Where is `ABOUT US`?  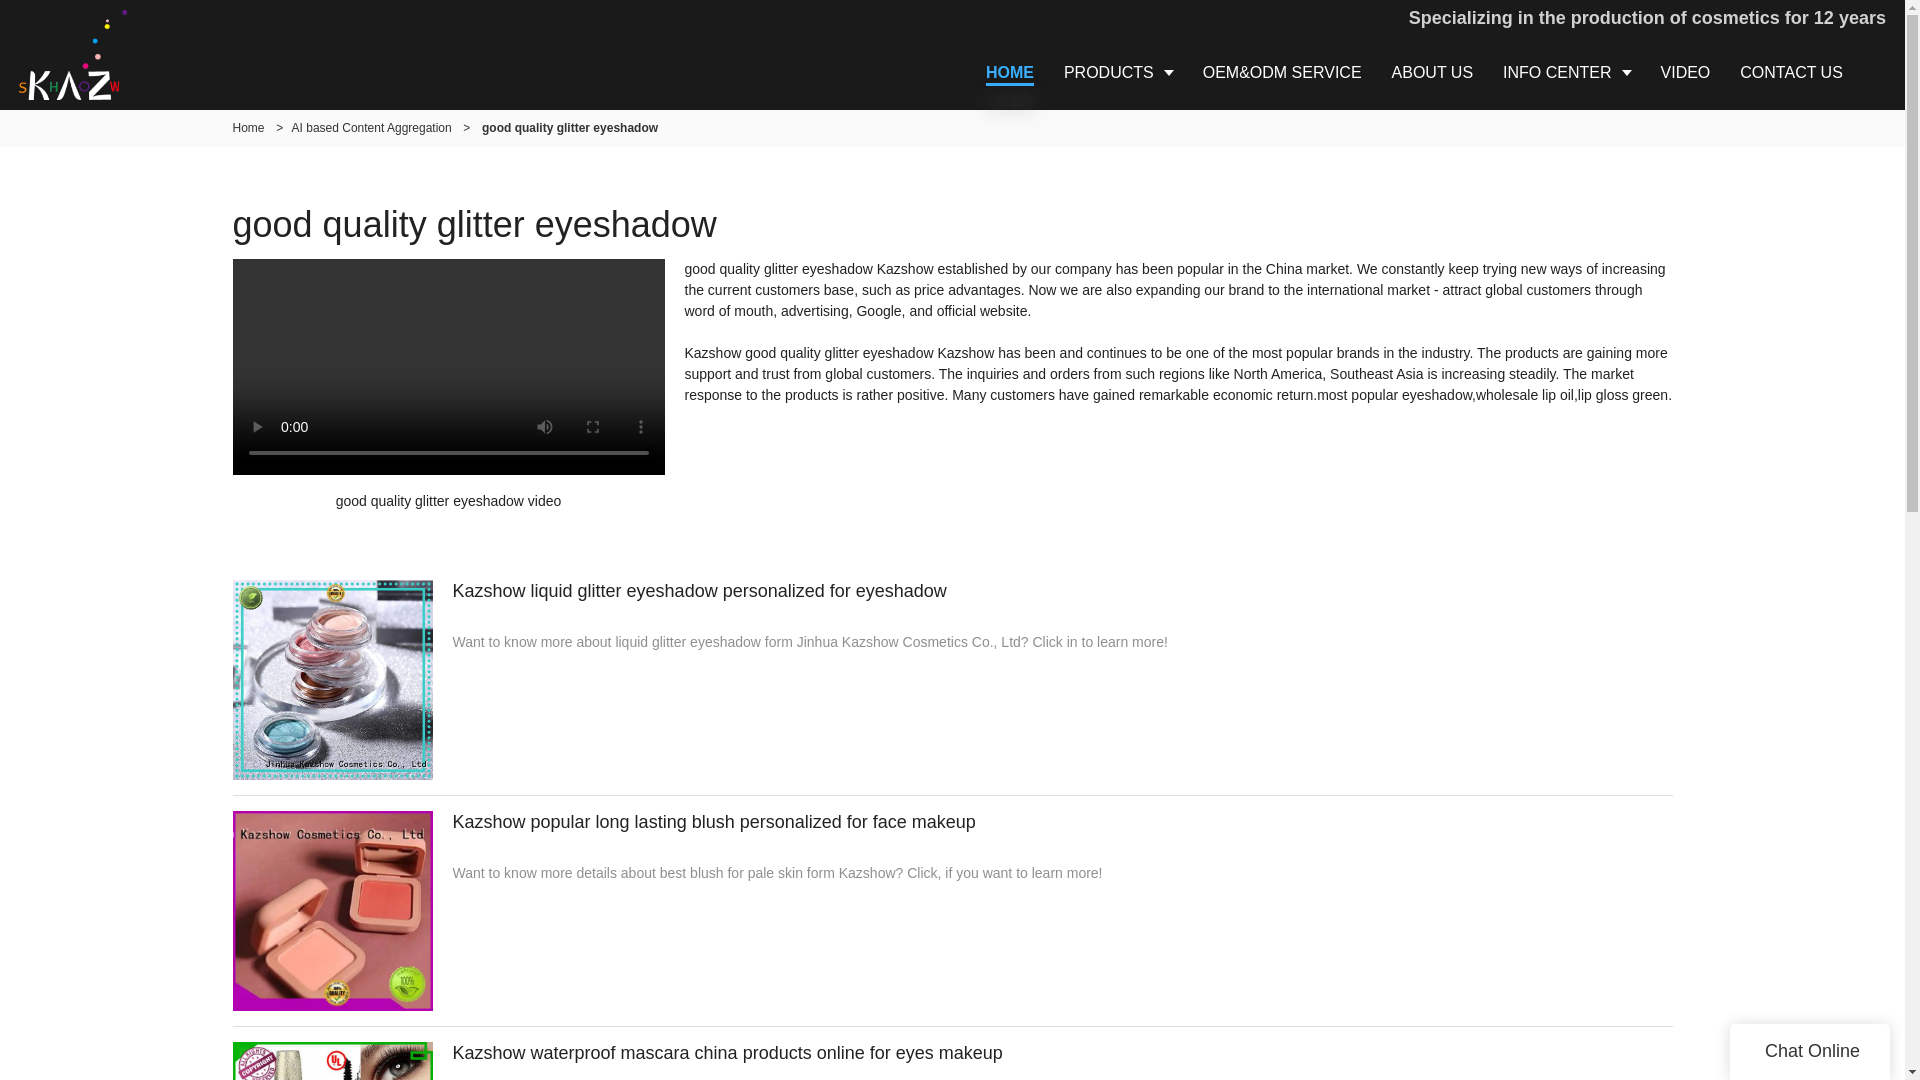 ABOUT US is located at coordinates (1432, 72).